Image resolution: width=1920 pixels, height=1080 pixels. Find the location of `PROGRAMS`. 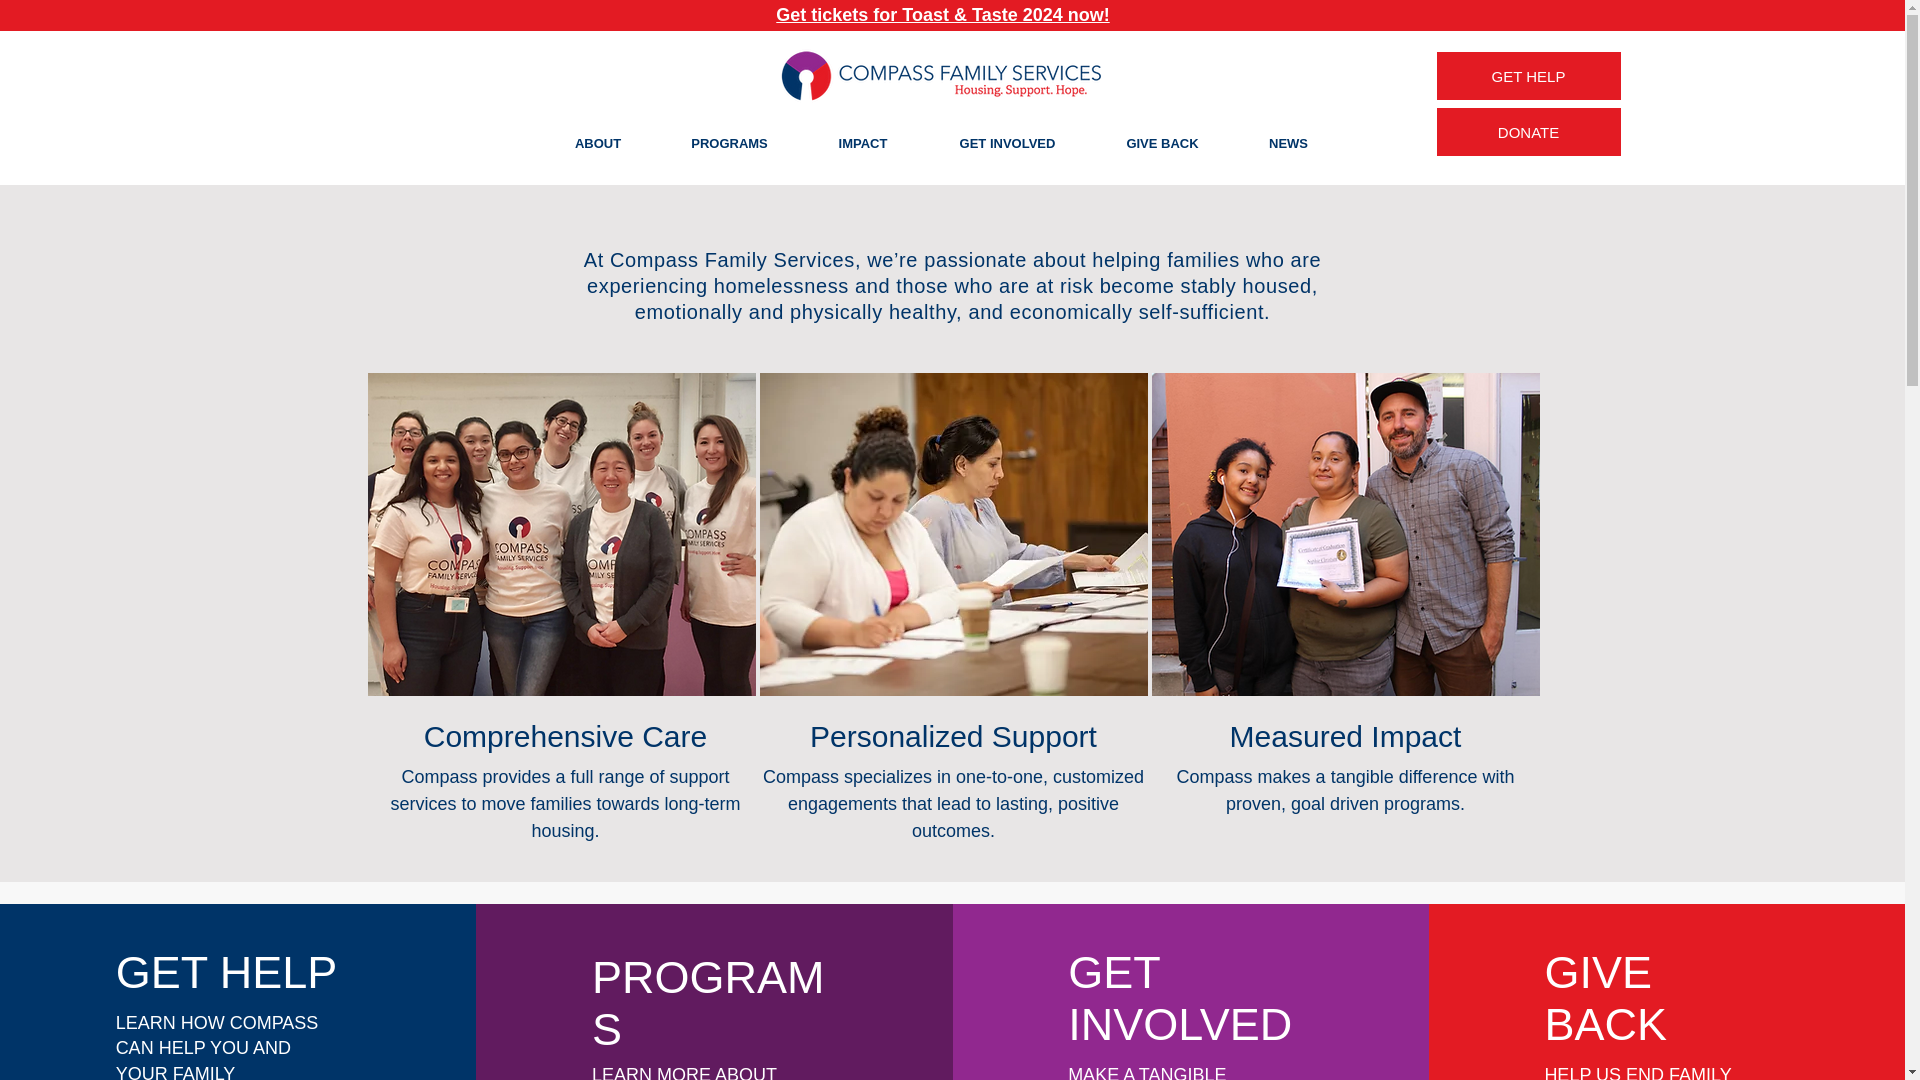

PROGRAMS is located at coordinates (729, 143).